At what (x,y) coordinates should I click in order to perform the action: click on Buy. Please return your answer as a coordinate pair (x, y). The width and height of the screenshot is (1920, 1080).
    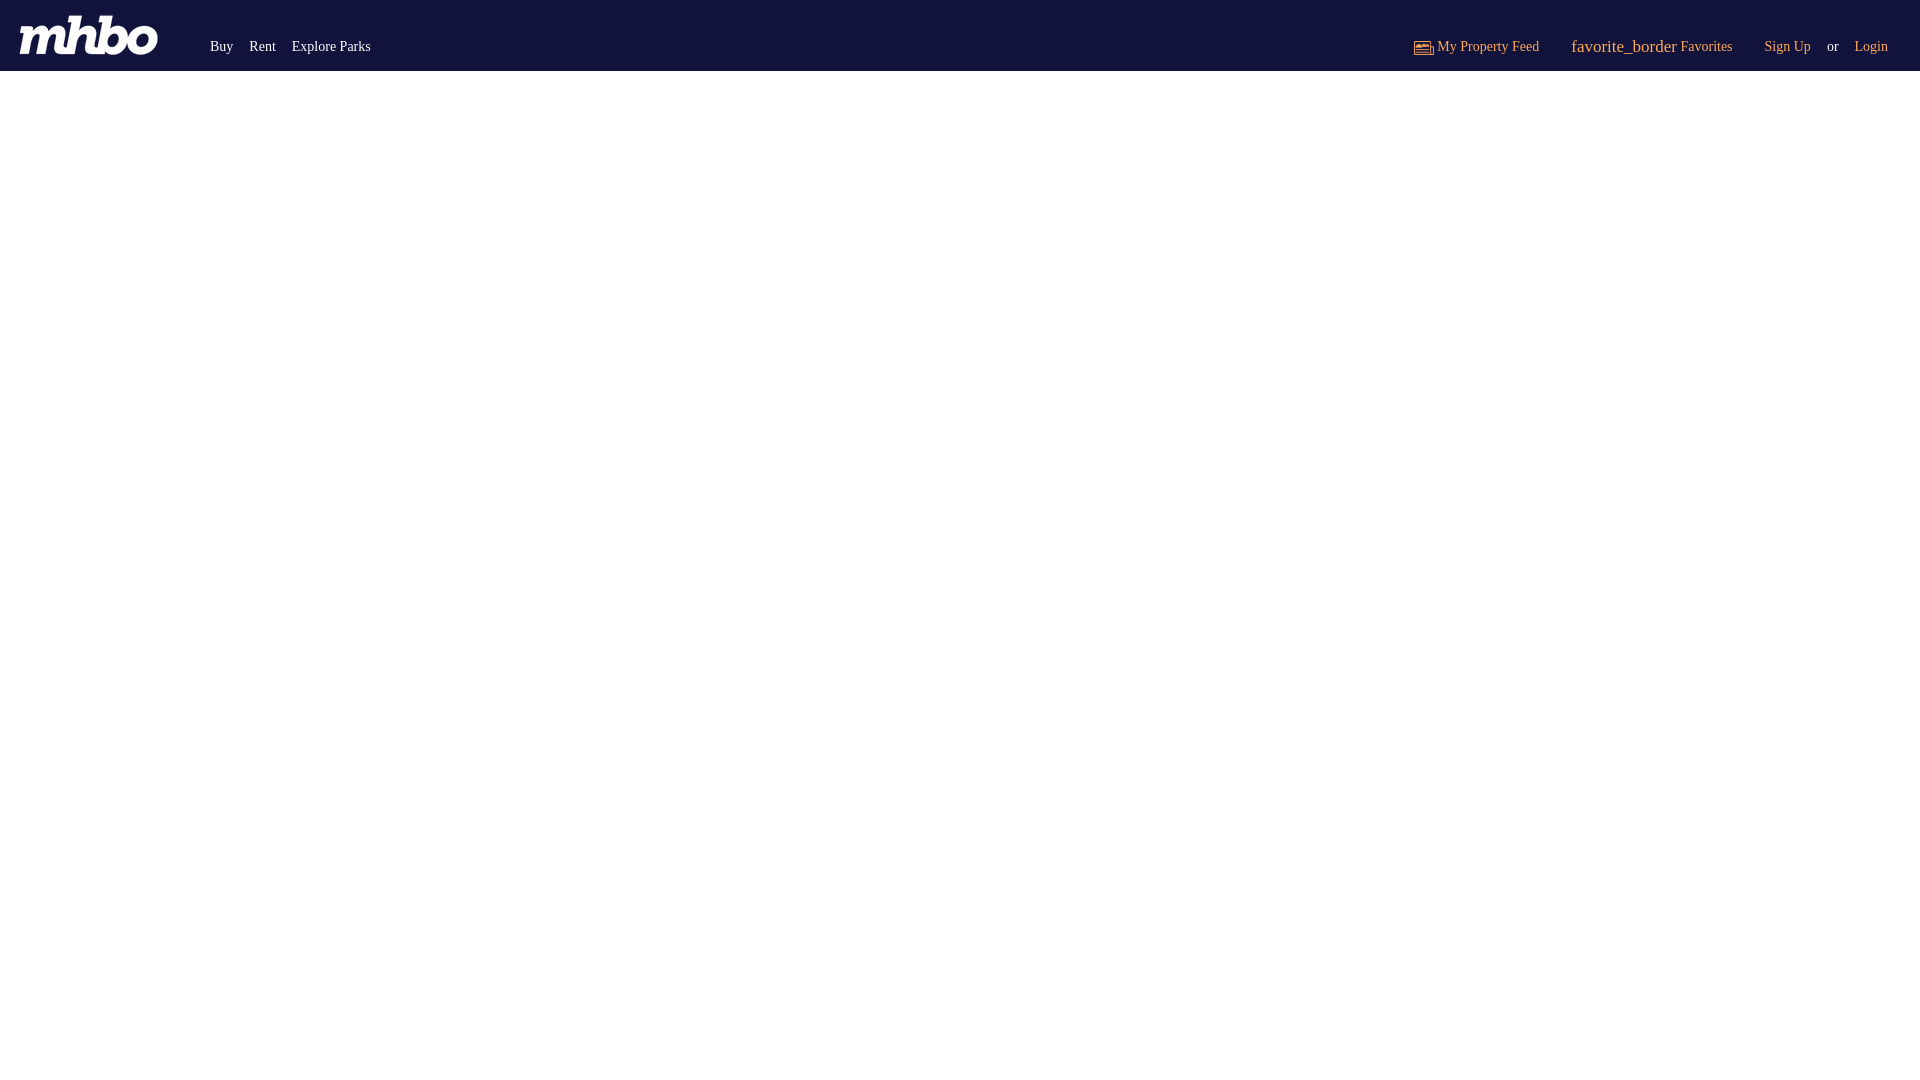
    Looking at the image, I should click on (221, 46).